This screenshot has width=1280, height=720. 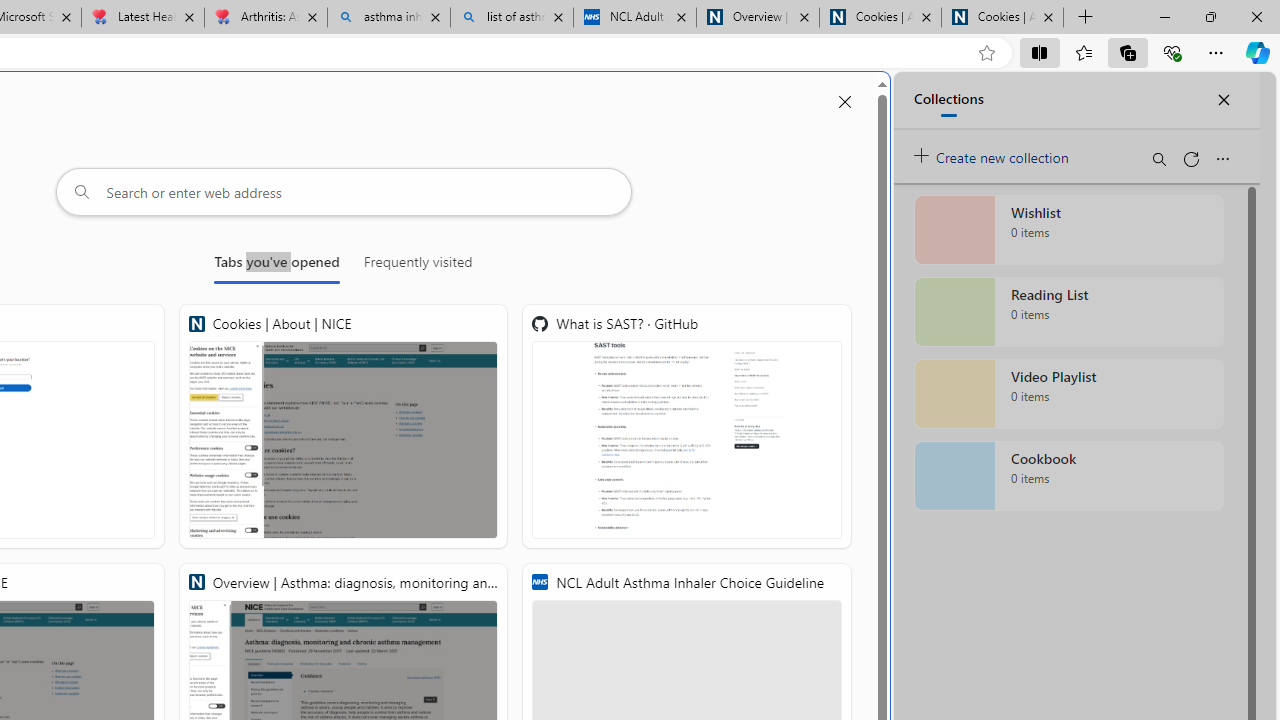 What do you see at coordinates (344, 192) in the screenshot?
I see `Search or enter web address` at bounding box center [344, 192].